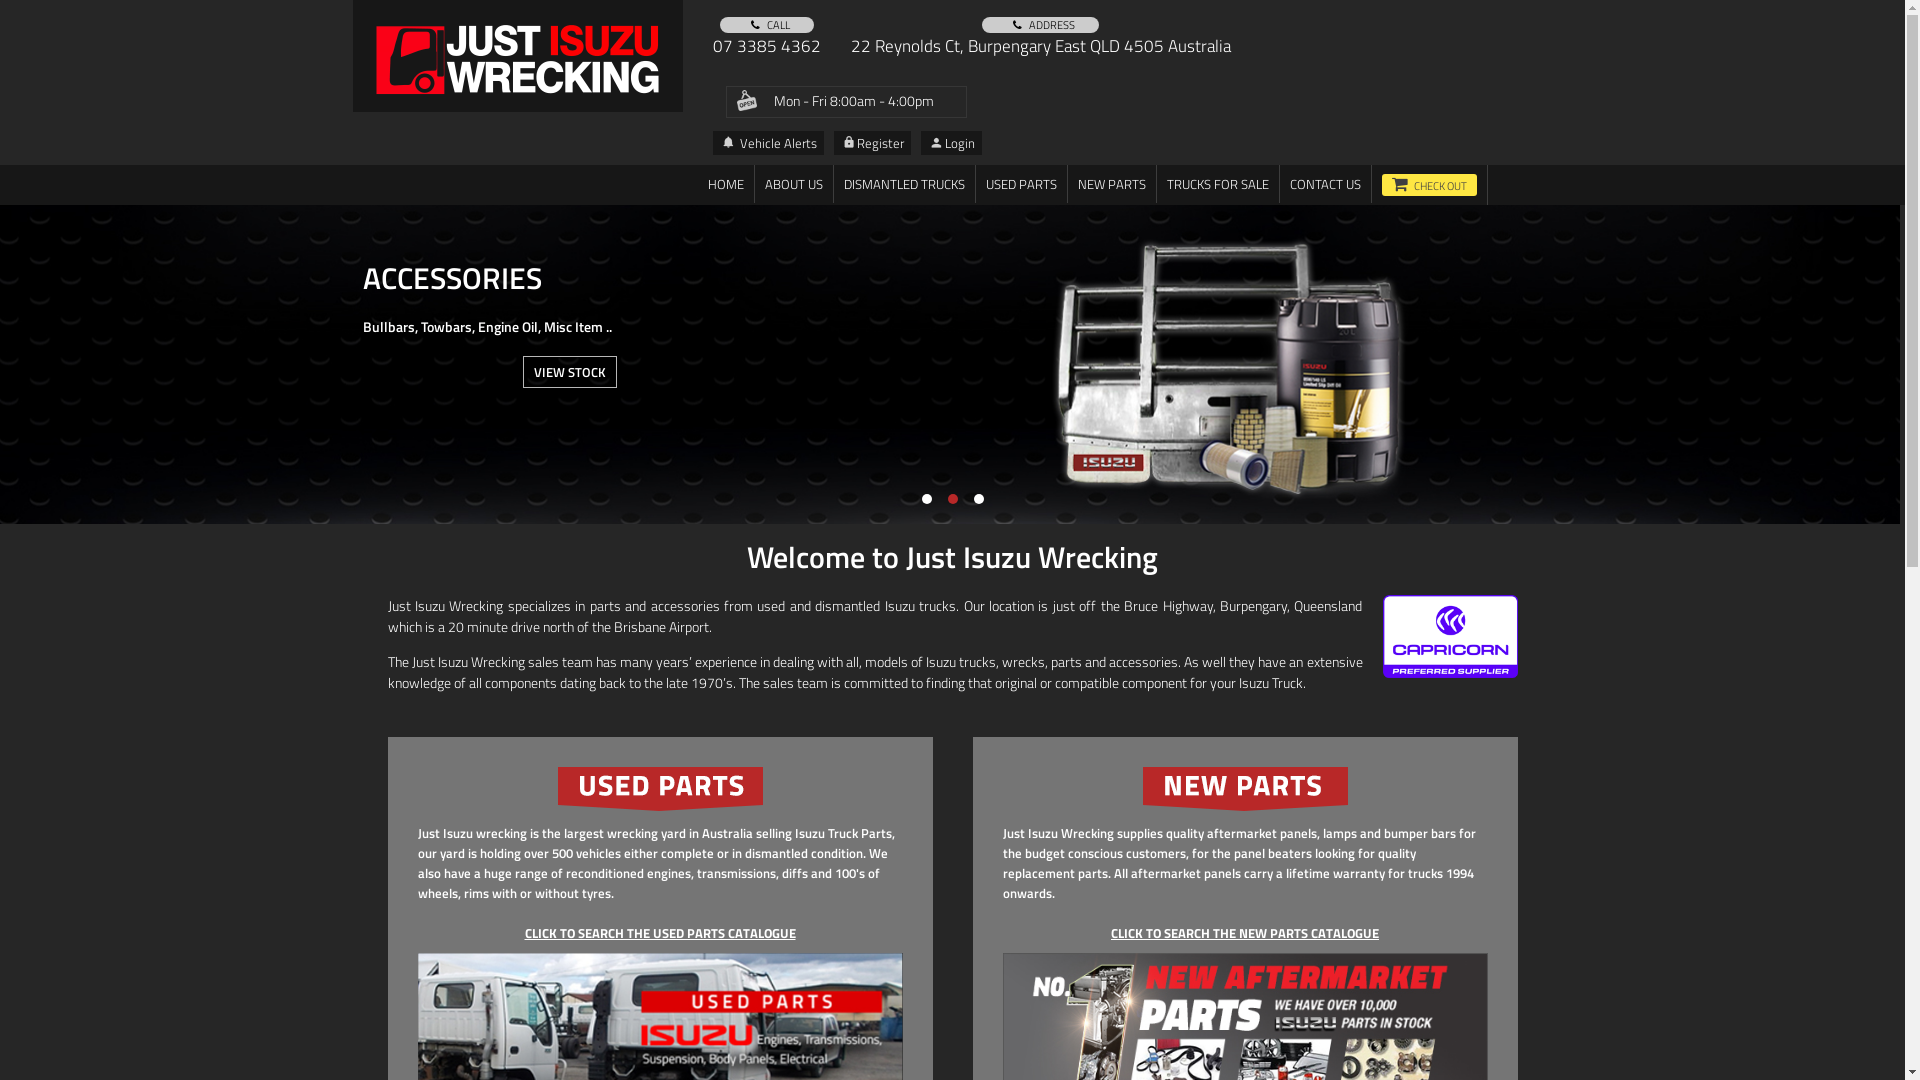 The height and width of the screenshot is (1080, 1920). What do you see at coordinates (1430, 185) in the screenshot?
I see `CHECK OUT` at bounding box center [1430, 185].